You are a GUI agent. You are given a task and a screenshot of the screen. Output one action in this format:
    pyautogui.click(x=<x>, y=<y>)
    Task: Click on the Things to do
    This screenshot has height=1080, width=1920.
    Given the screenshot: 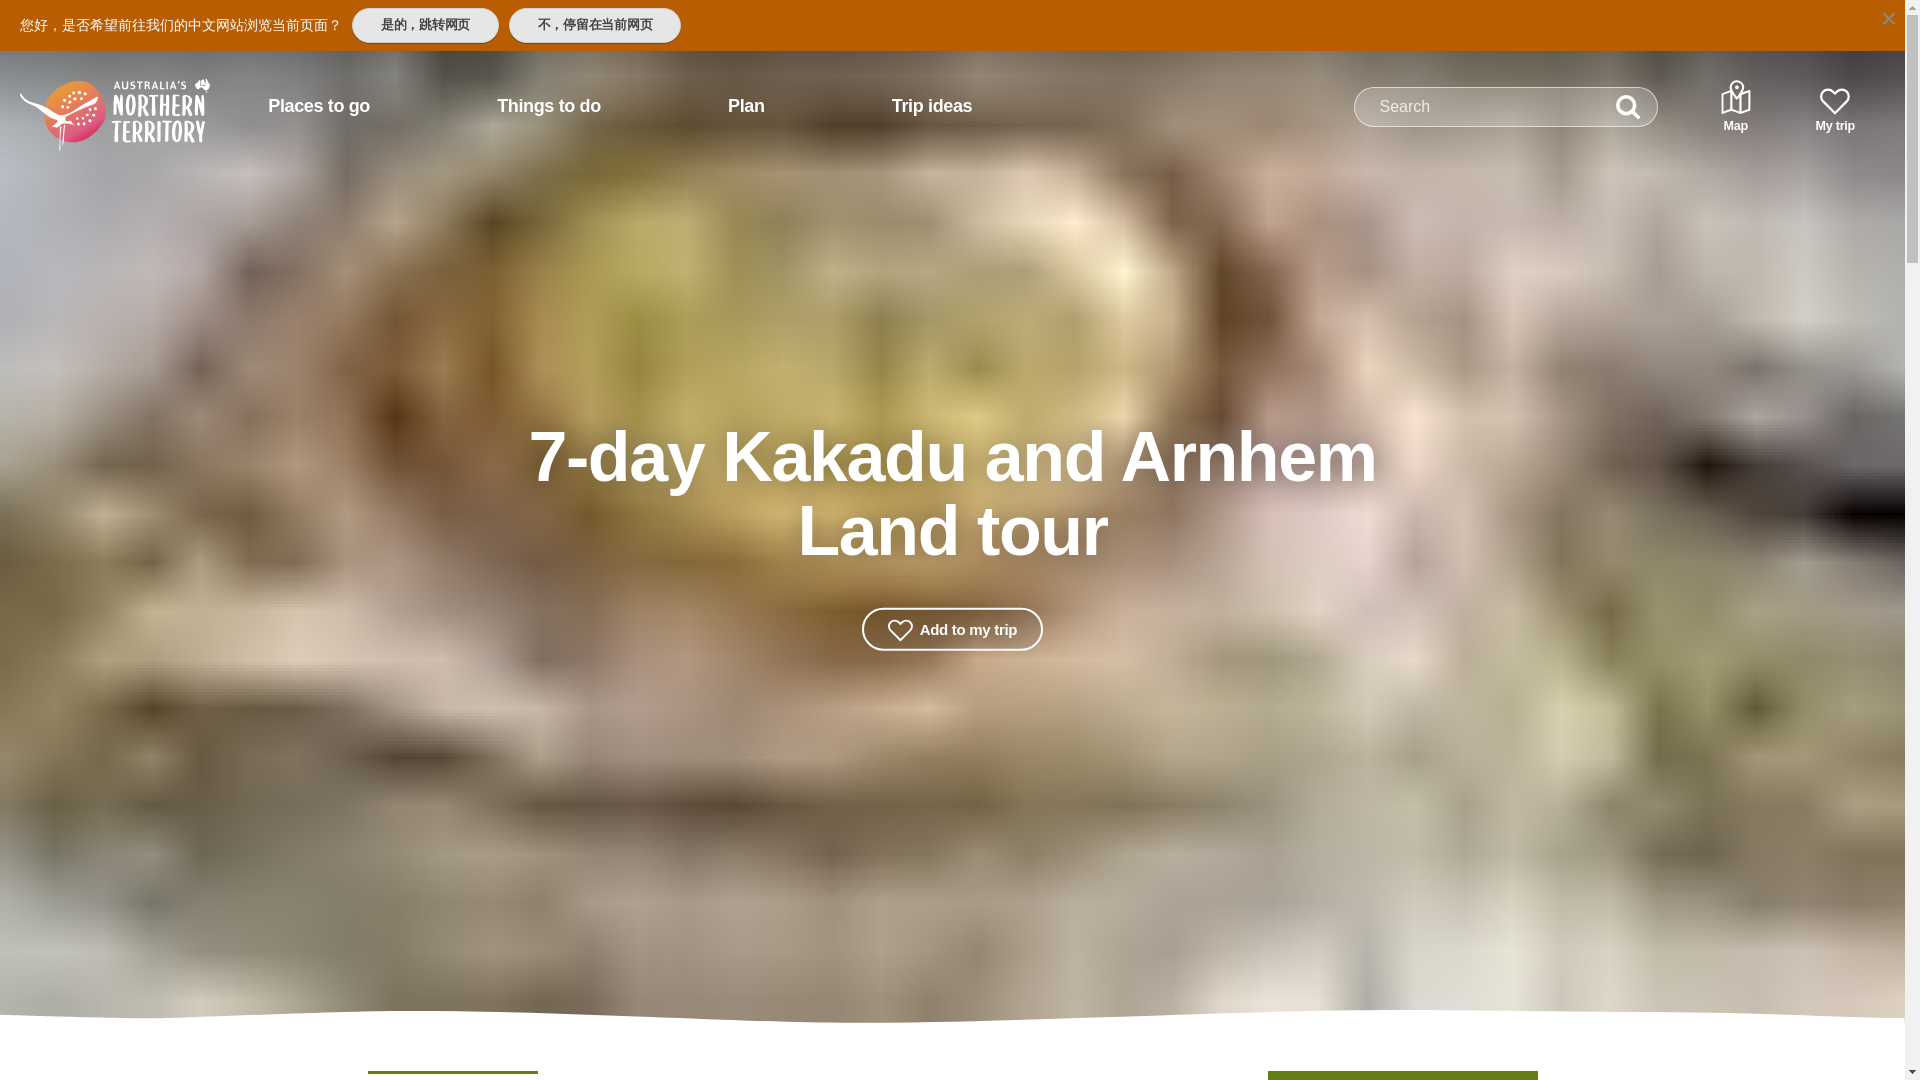 What is the action you would take?
    pyautogui.click(x=548, y=106)
    